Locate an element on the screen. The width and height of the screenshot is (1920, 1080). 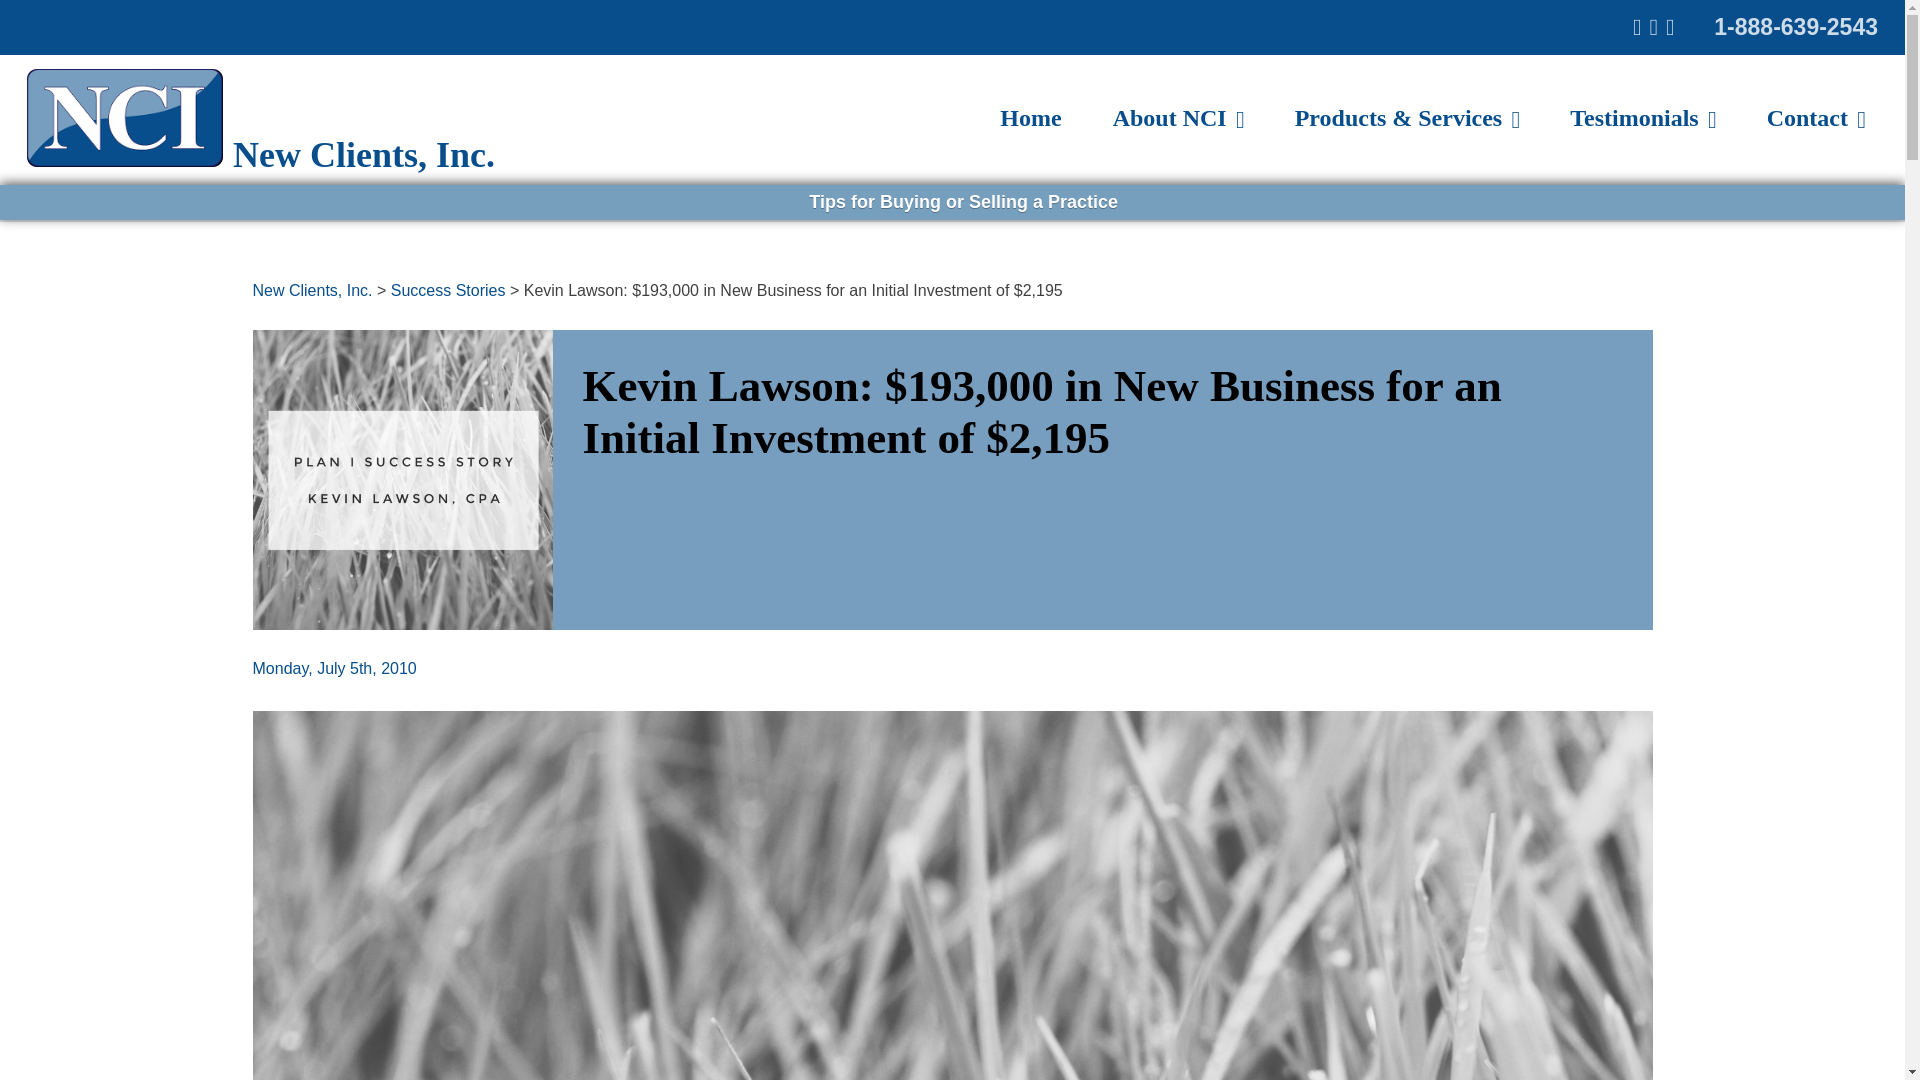
New Clients, Inc. is located at coordinates (312, 290).